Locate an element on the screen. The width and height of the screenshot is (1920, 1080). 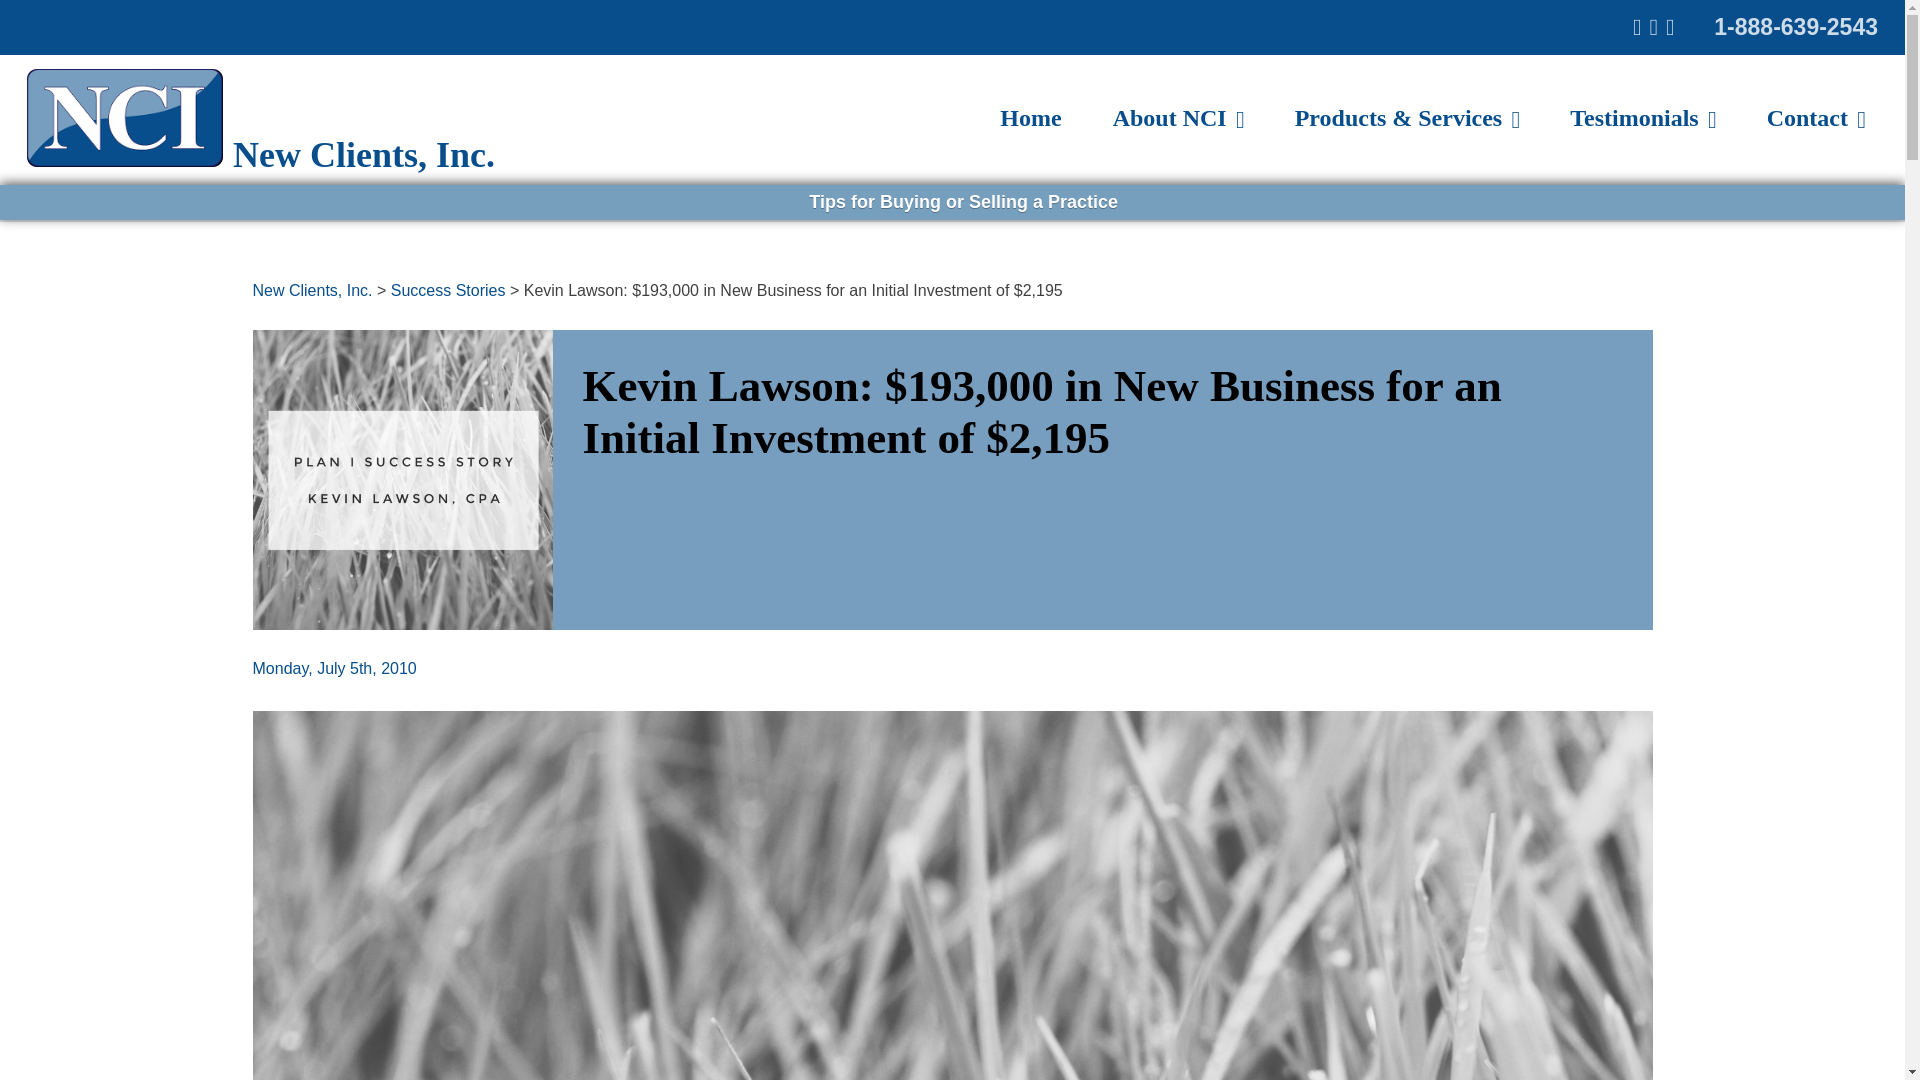
New Clients, Inc. is located at coordinates (312, 290).